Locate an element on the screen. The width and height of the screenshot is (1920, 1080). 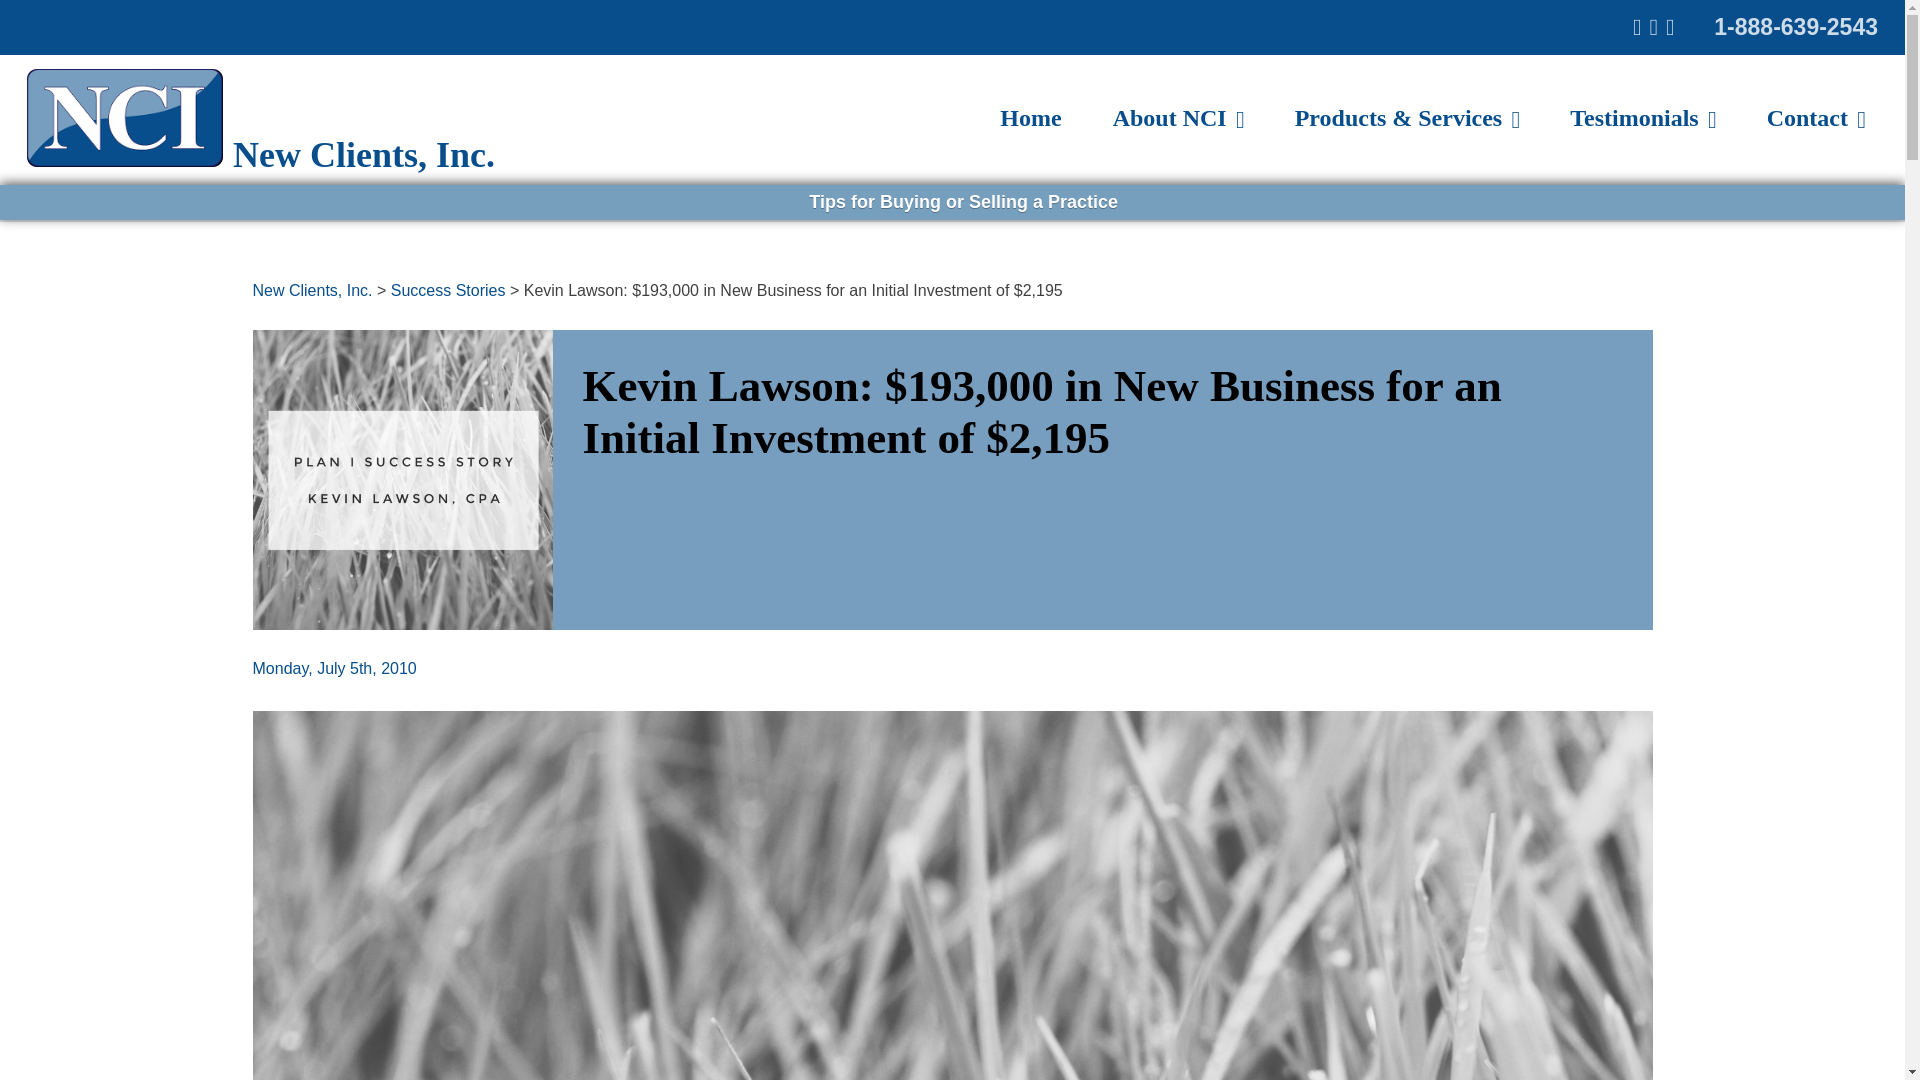
New Clients, Inc. is located at coordinates (312, 290).